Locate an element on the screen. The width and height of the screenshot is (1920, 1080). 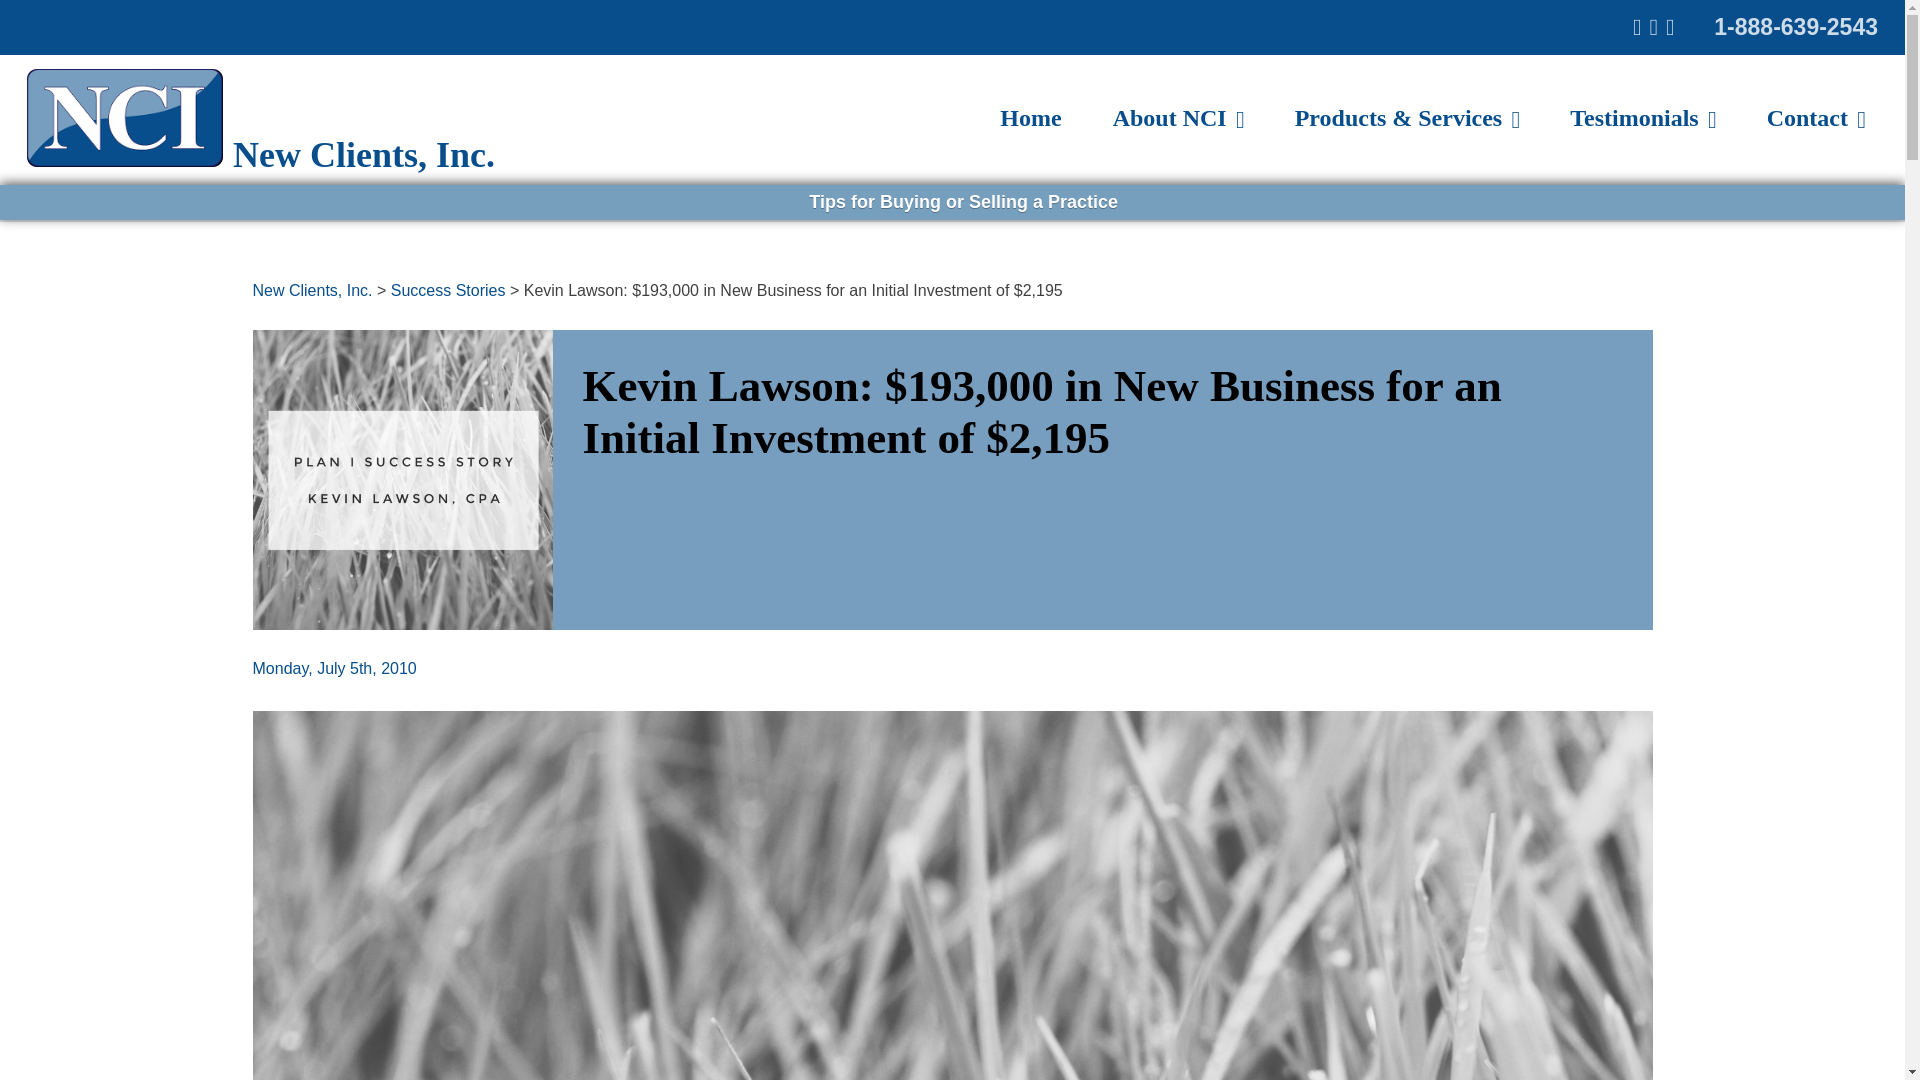
New Clients, Inc. is located at coordinates (312, 290).